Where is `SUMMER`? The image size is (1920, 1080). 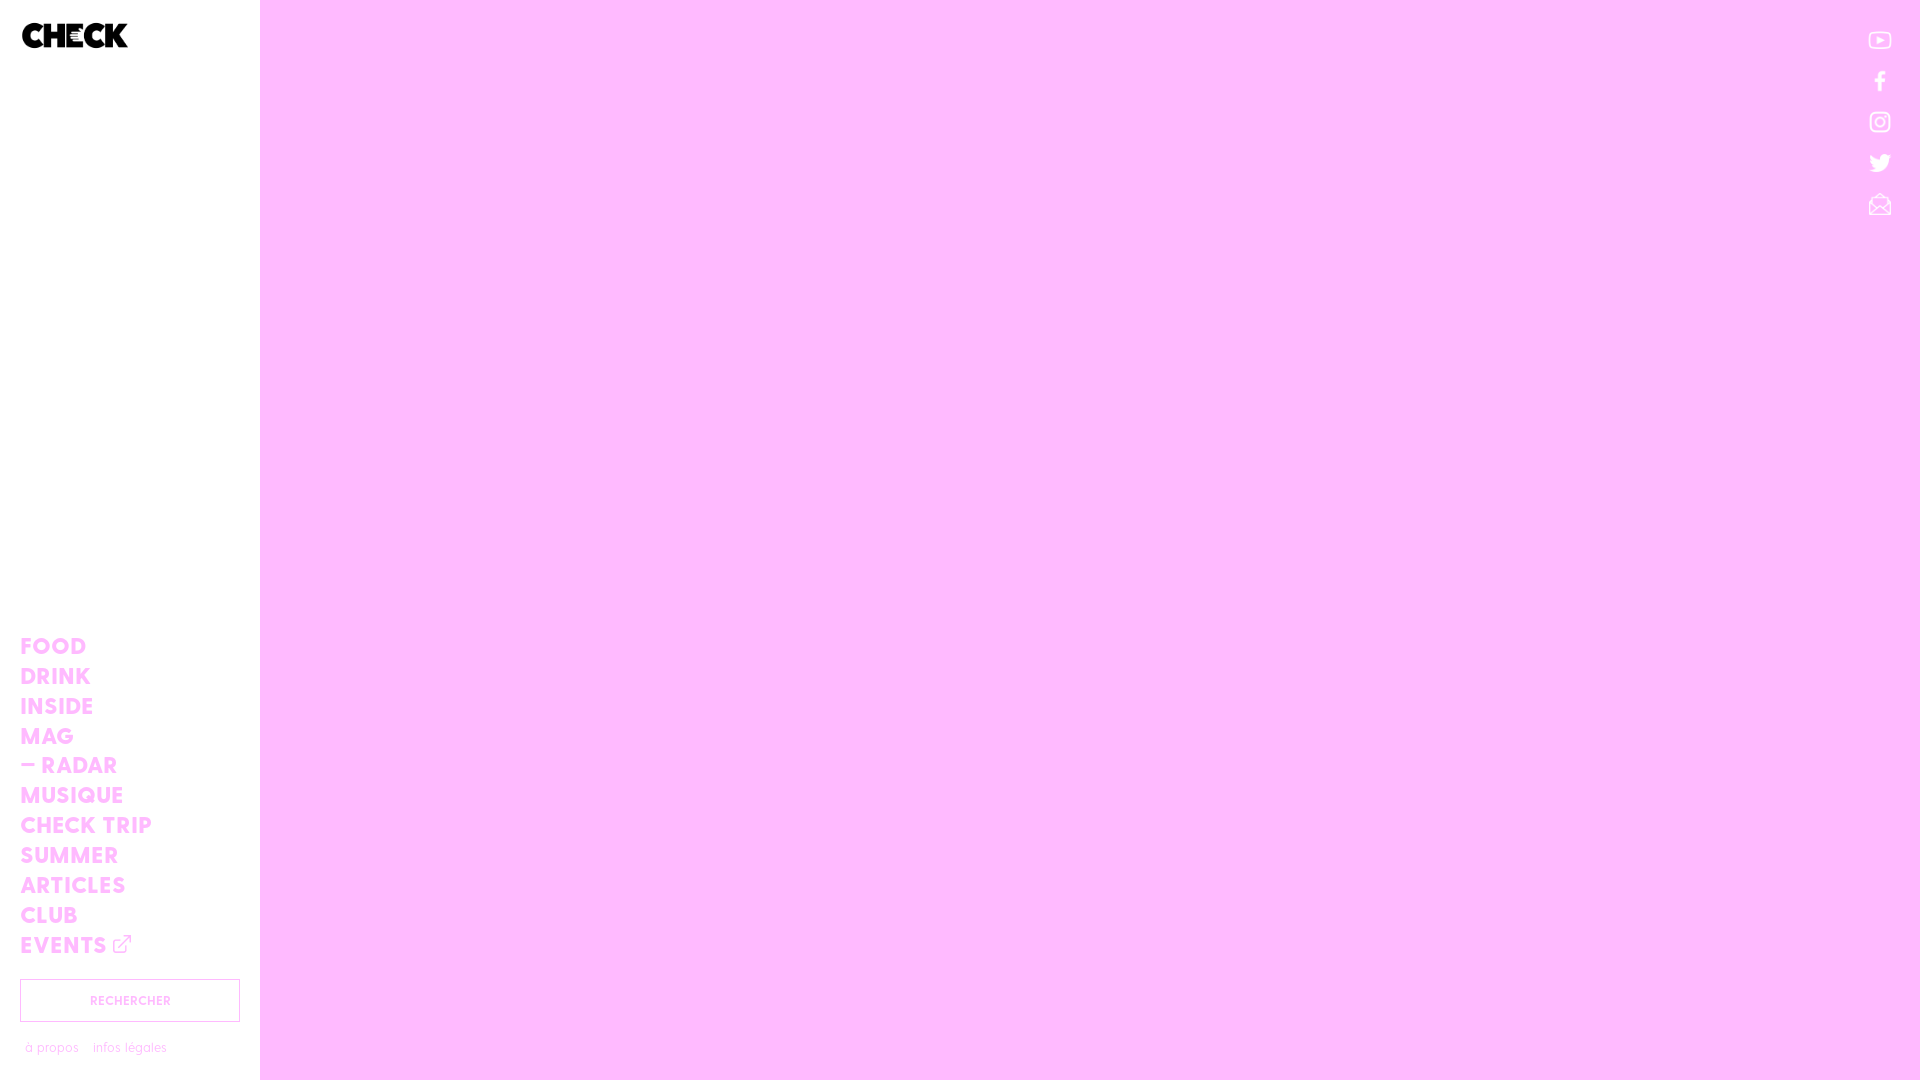 SUMMER is located at coordinates (130, 854).